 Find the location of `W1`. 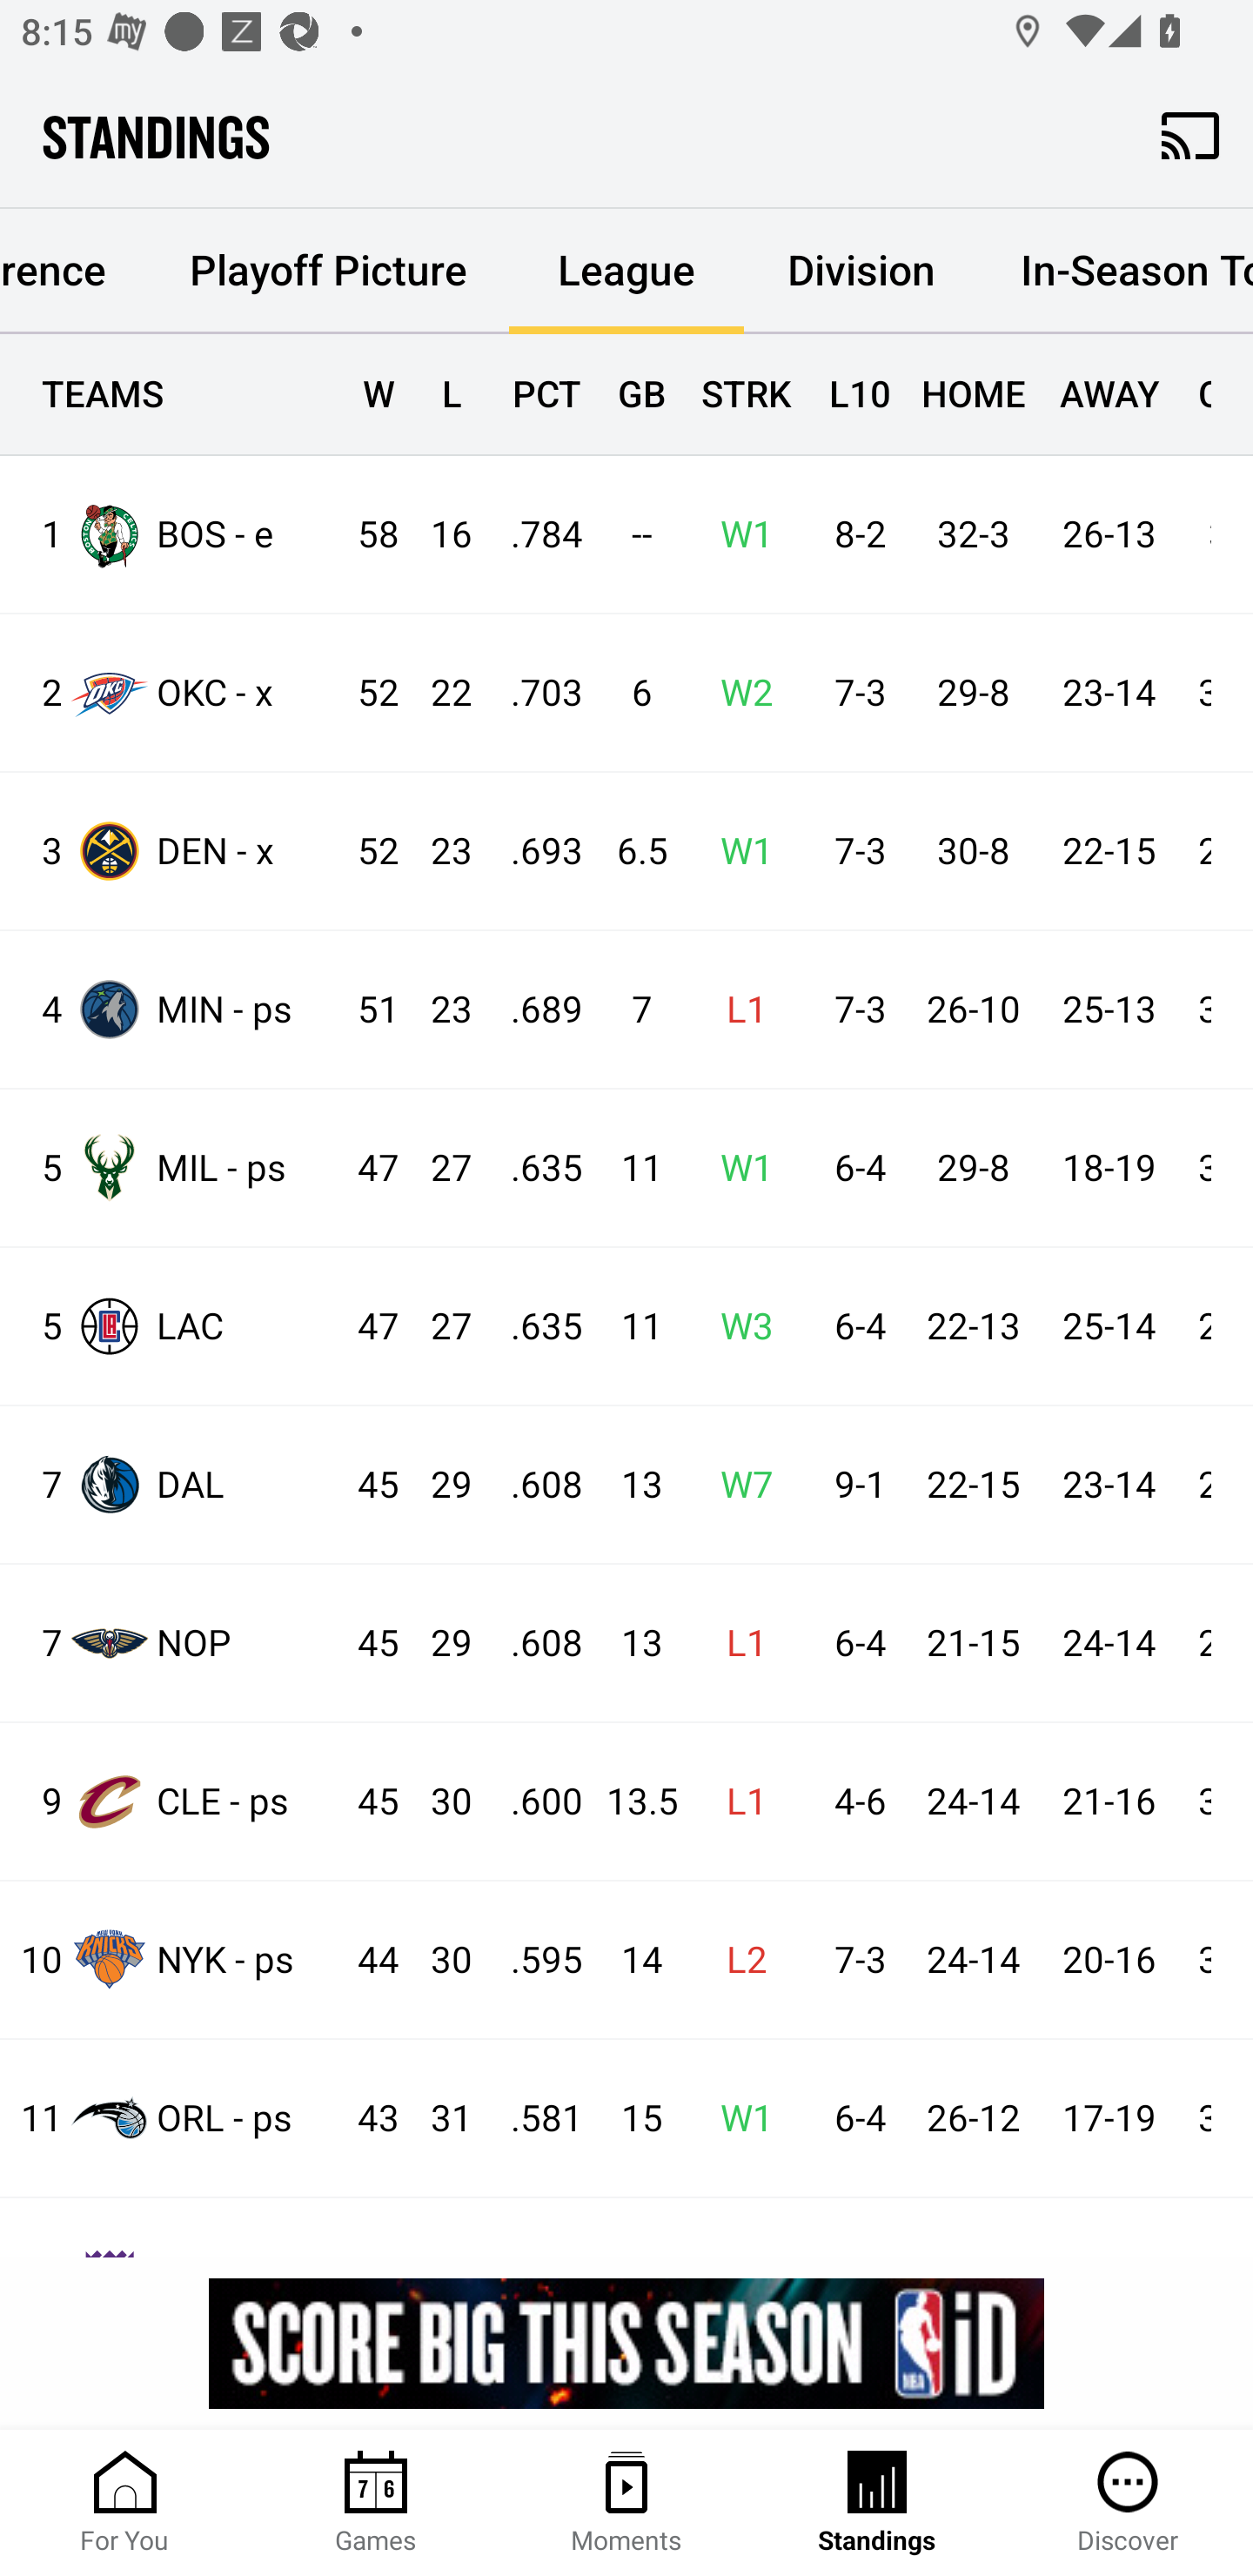

W1 is located at coordinates (738, 851).